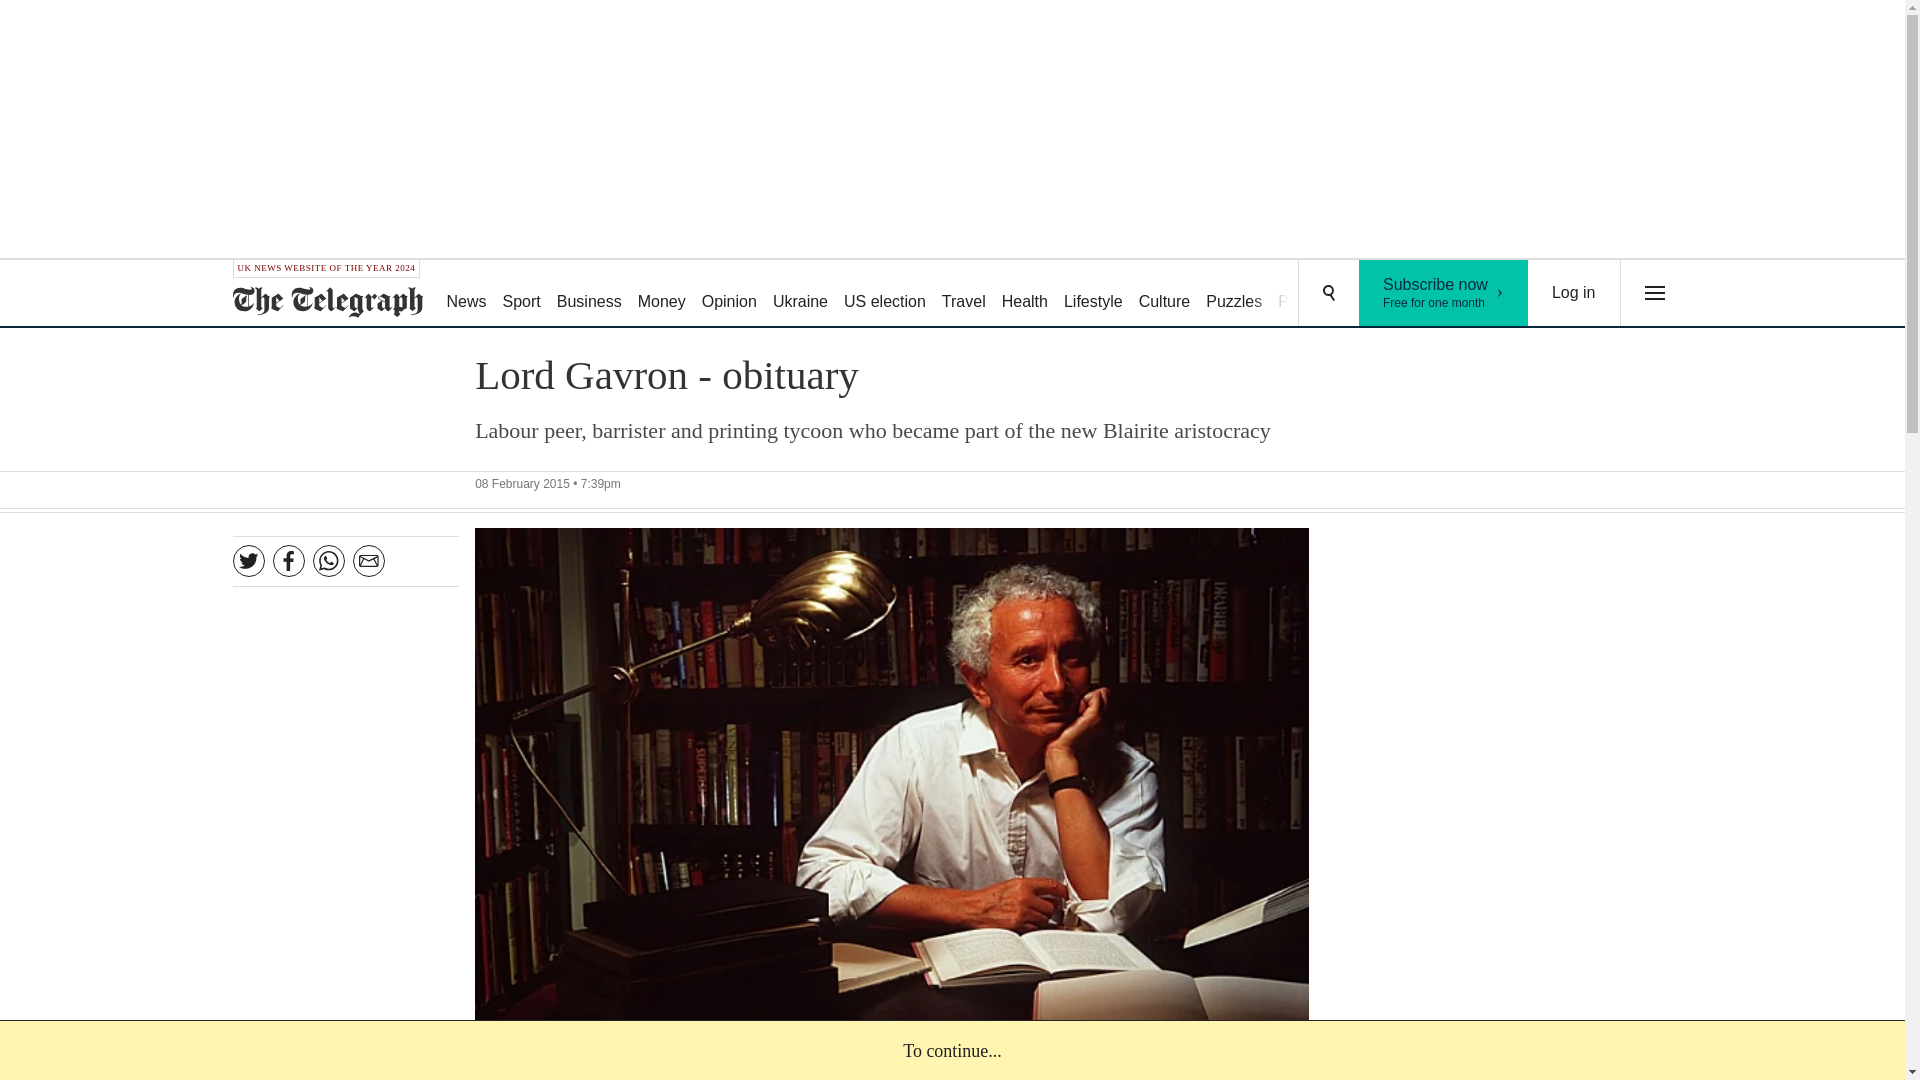 The image size is (1920, 1080). I want to click on US election, so click(884, 294).